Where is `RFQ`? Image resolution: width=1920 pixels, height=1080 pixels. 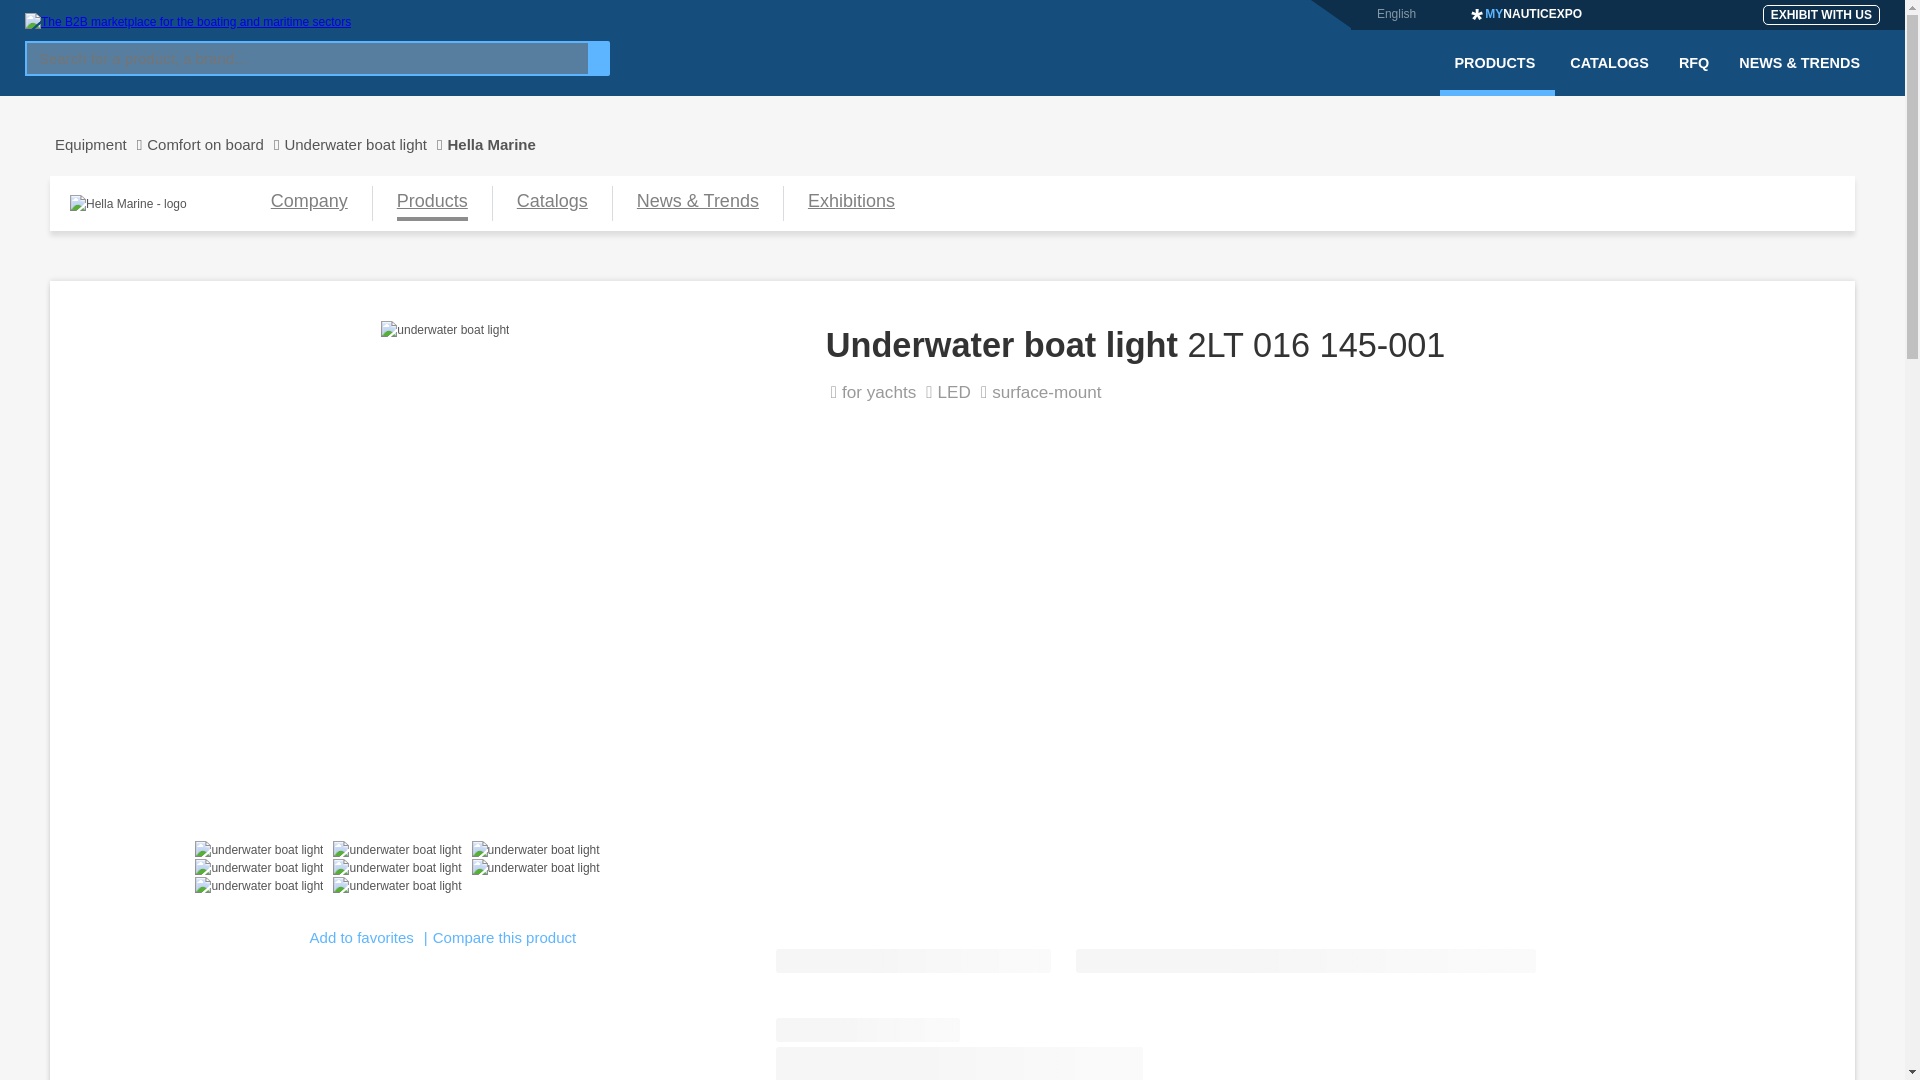 RFQ is located at coordinates (1694, 75).